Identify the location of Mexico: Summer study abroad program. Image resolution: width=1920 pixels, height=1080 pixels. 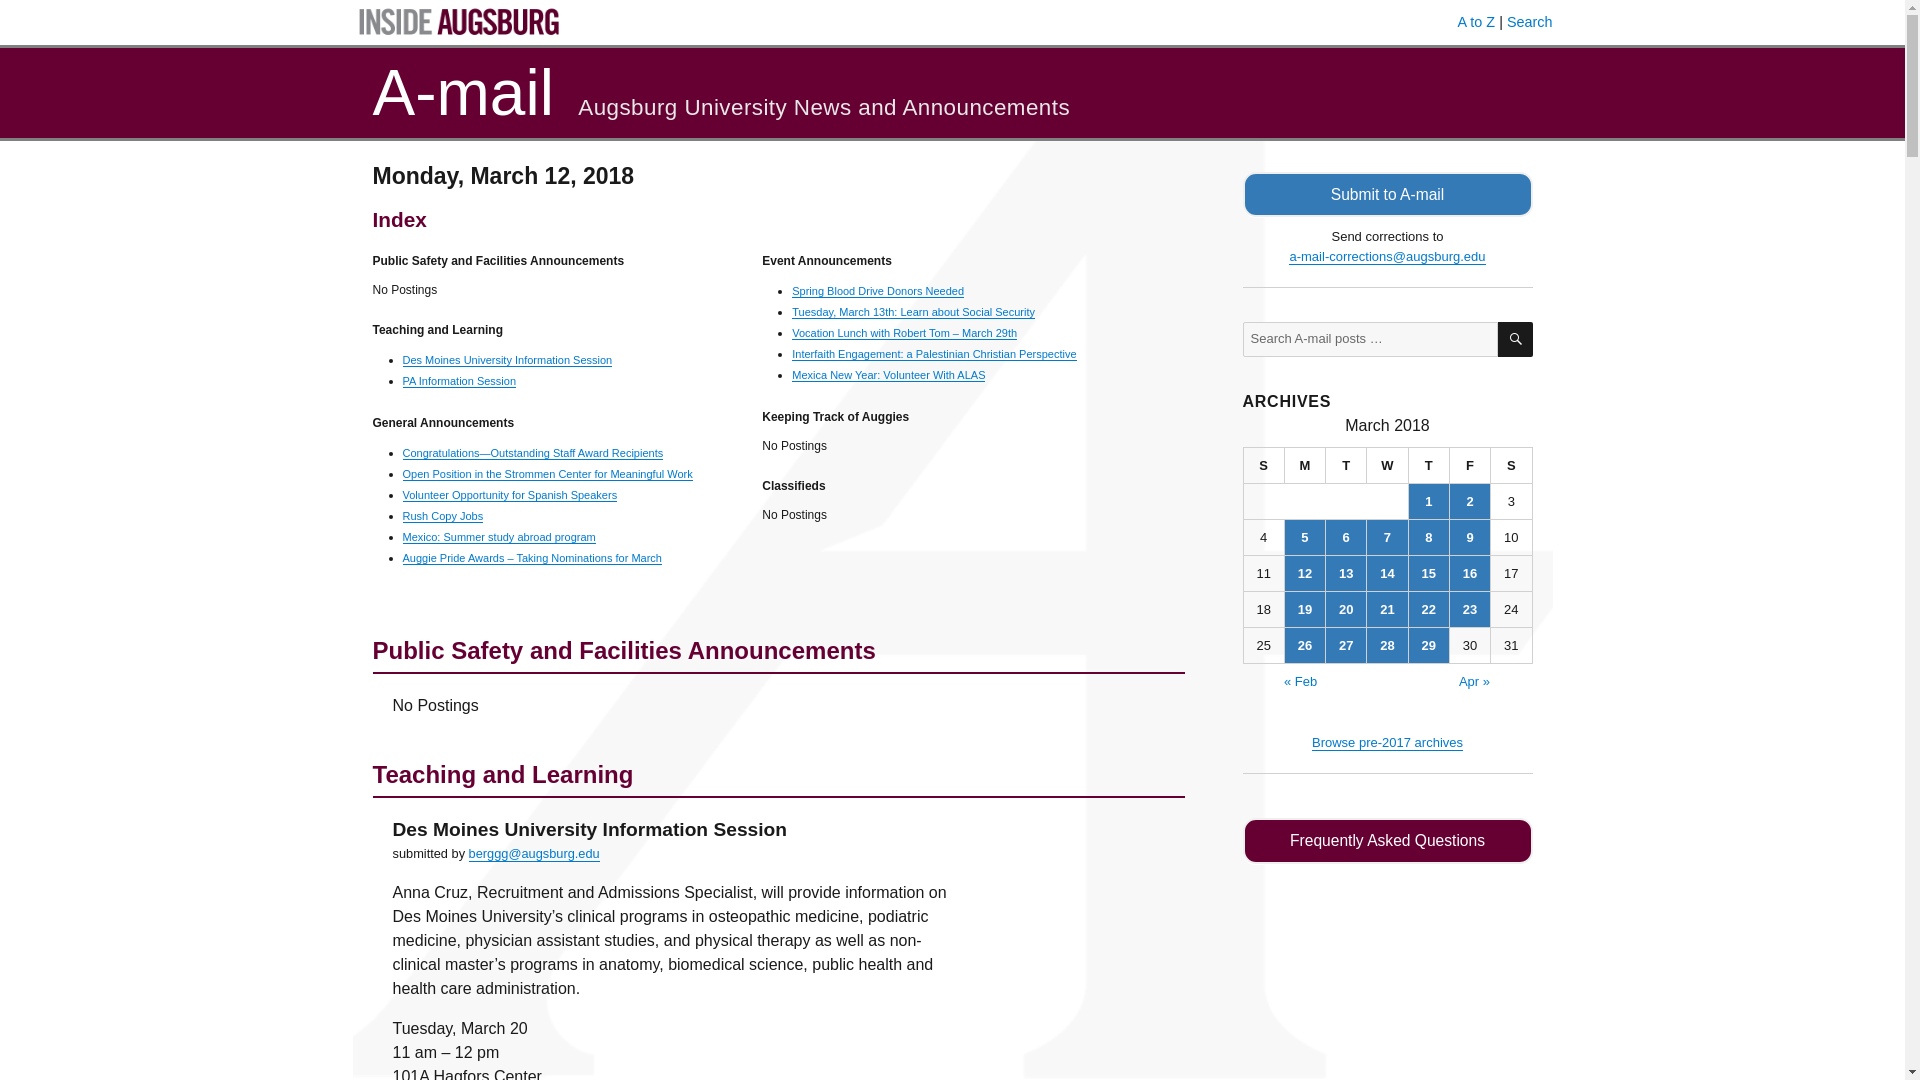
(498, 537).